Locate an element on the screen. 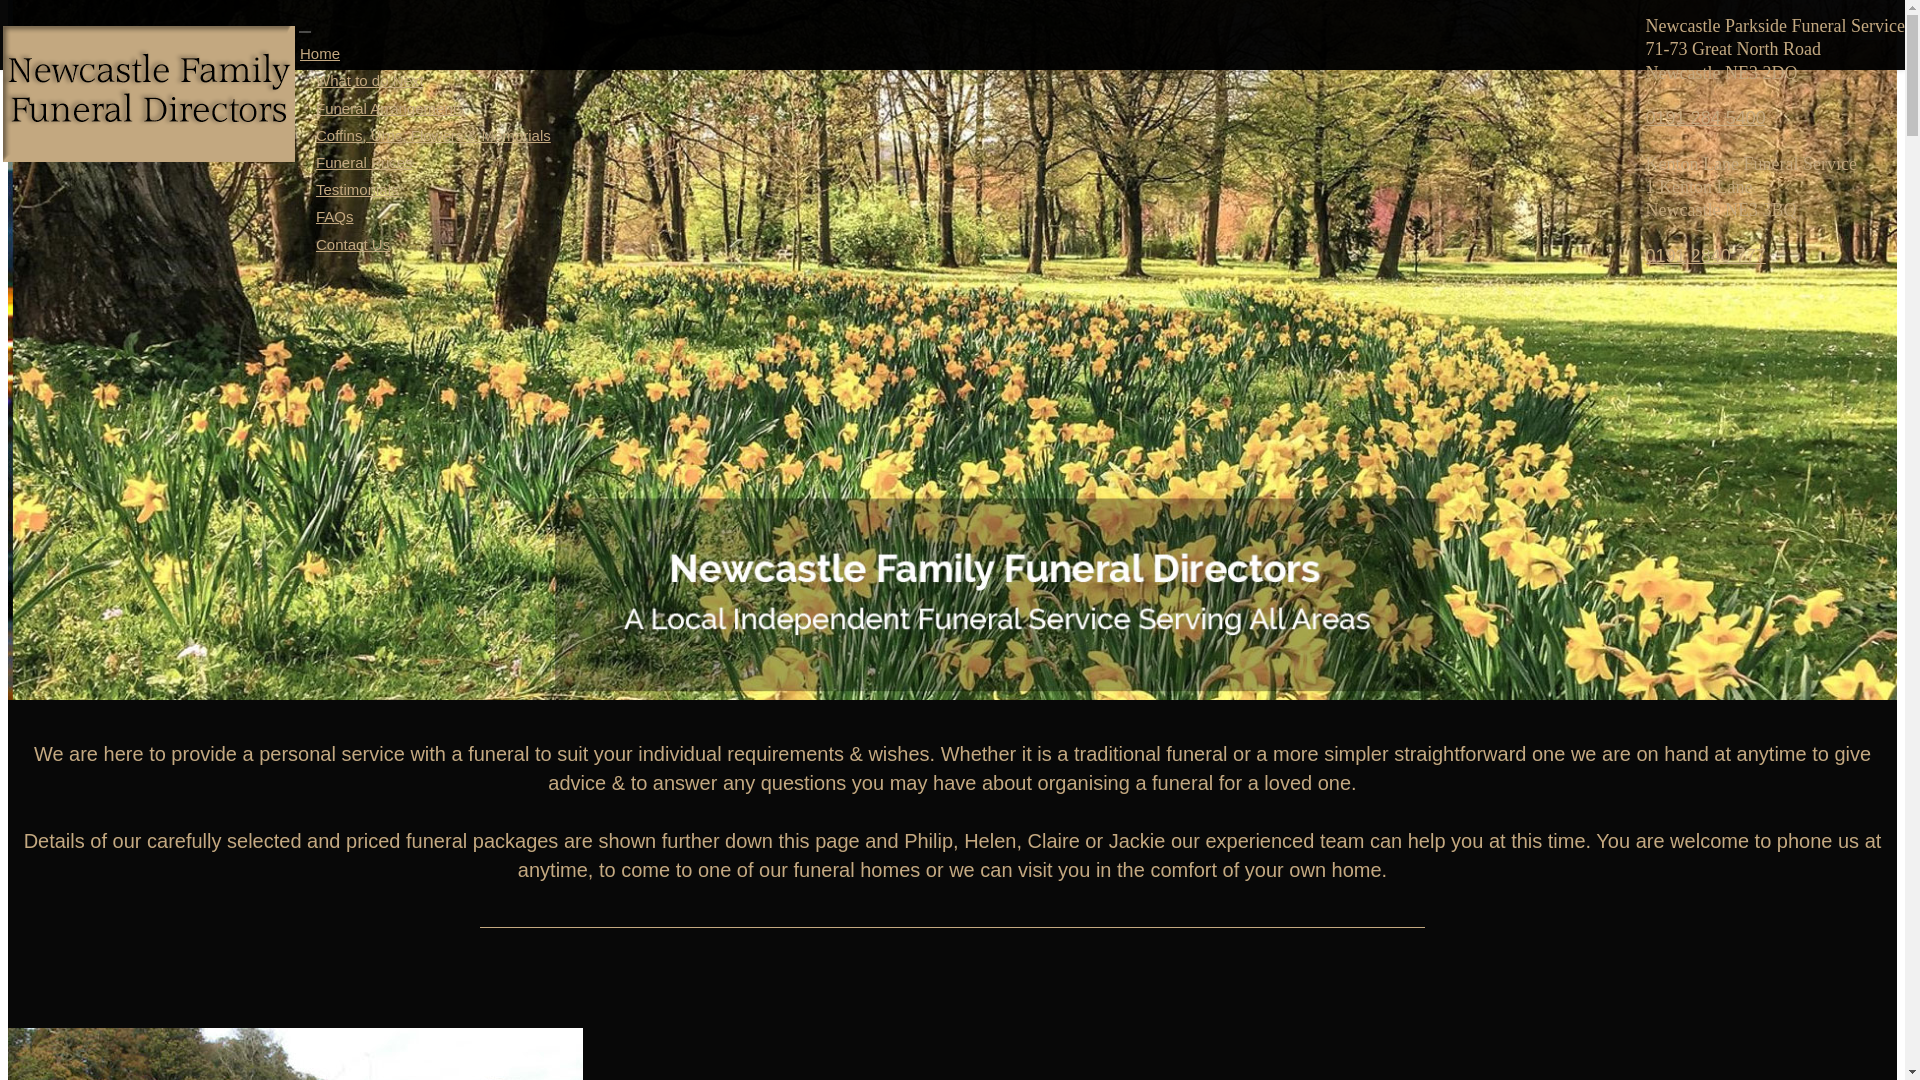  Home is located at coordinates (328, 53).